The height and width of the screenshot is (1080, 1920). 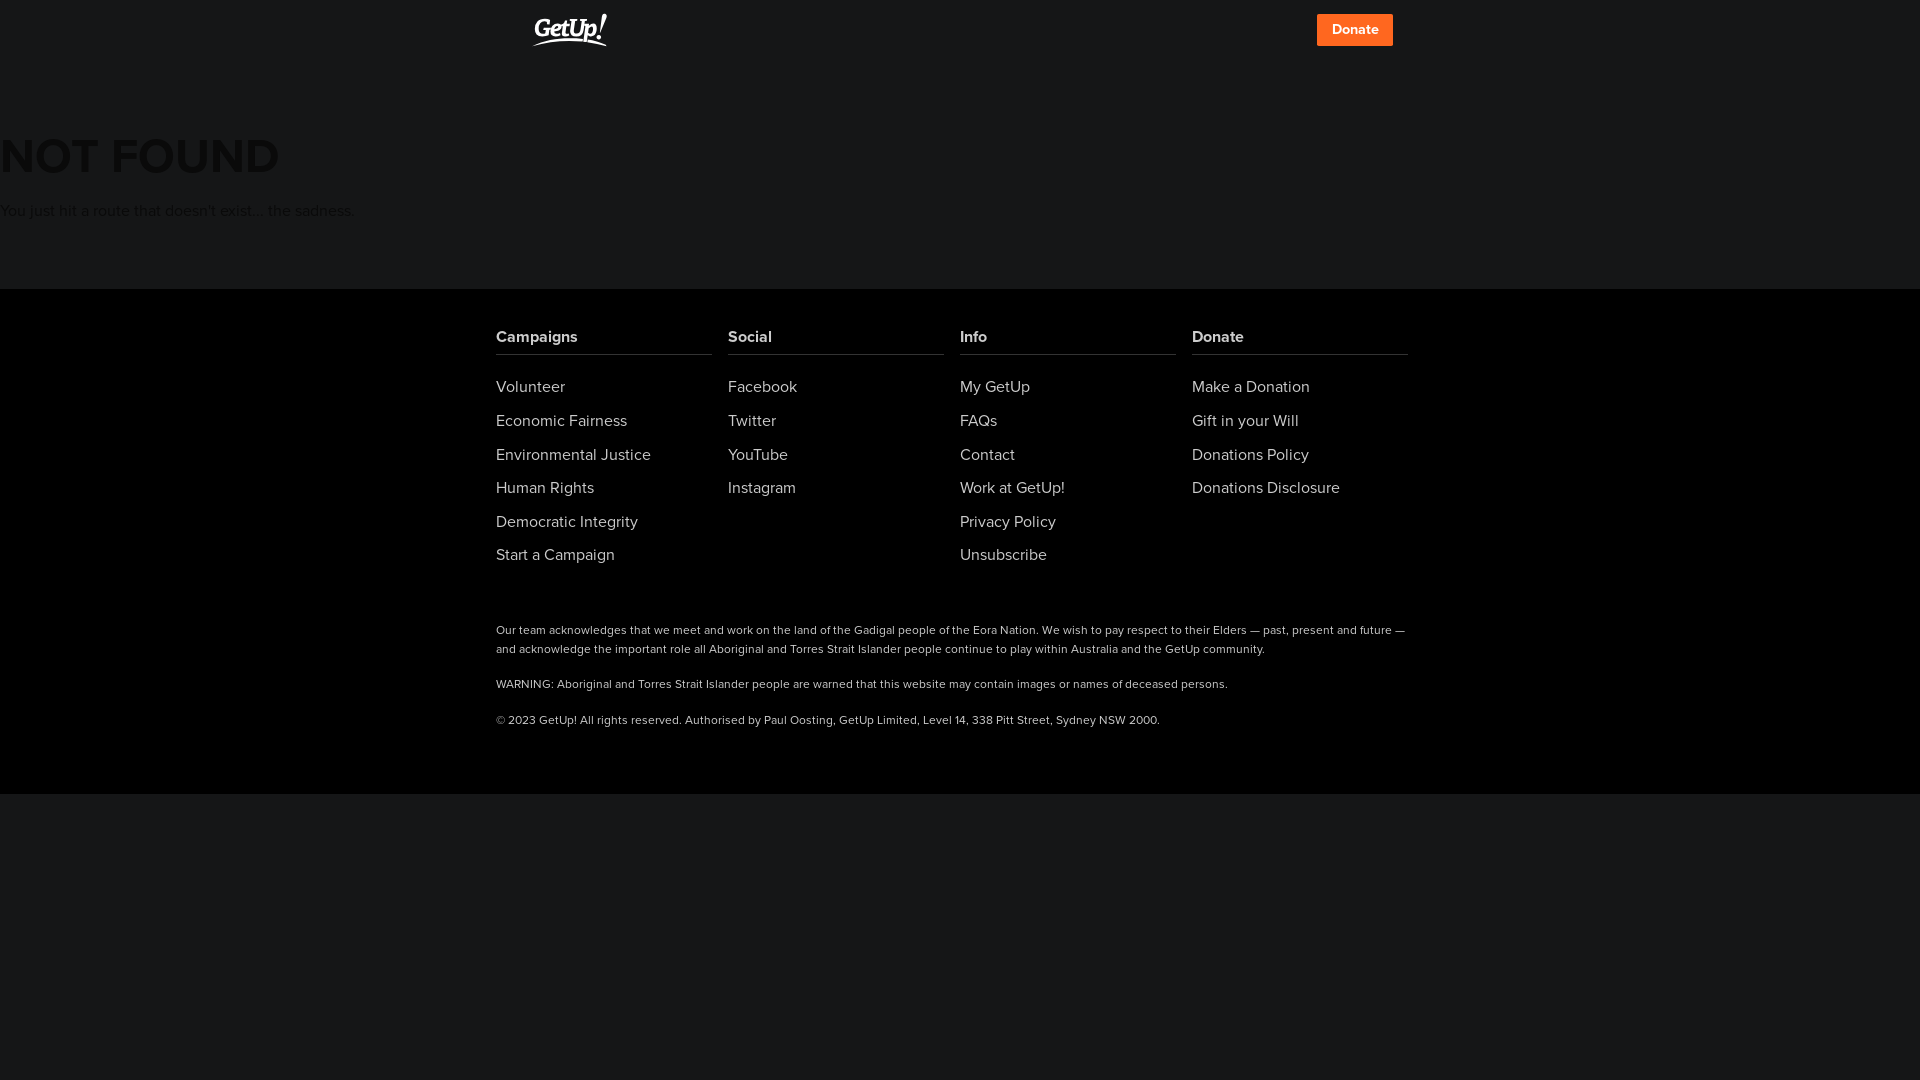 What do you see at coordinates (762, 387) in the screenshot?
I see `Facebook` at bounding box center [762, 387].